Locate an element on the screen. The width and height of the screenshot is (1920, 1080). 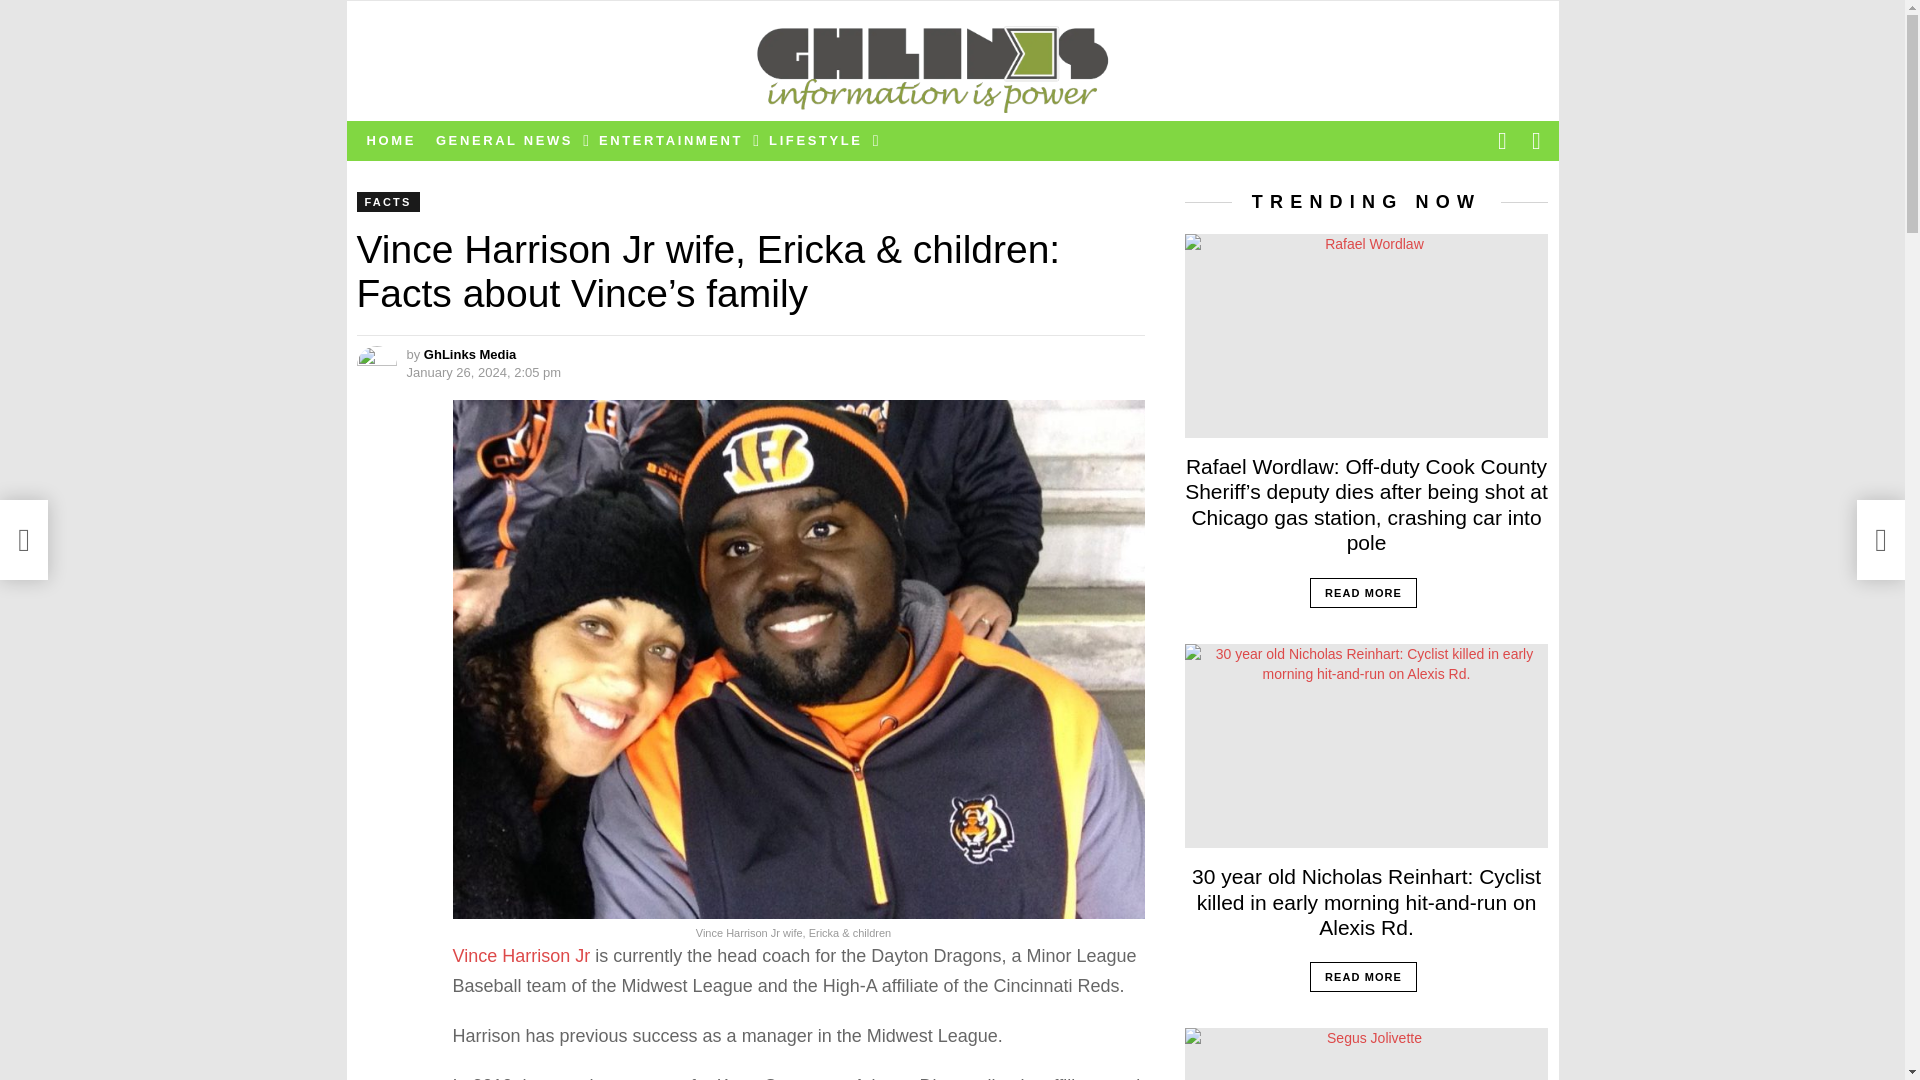
Posts by GhLinks Media is located at coordinates (470, 354).